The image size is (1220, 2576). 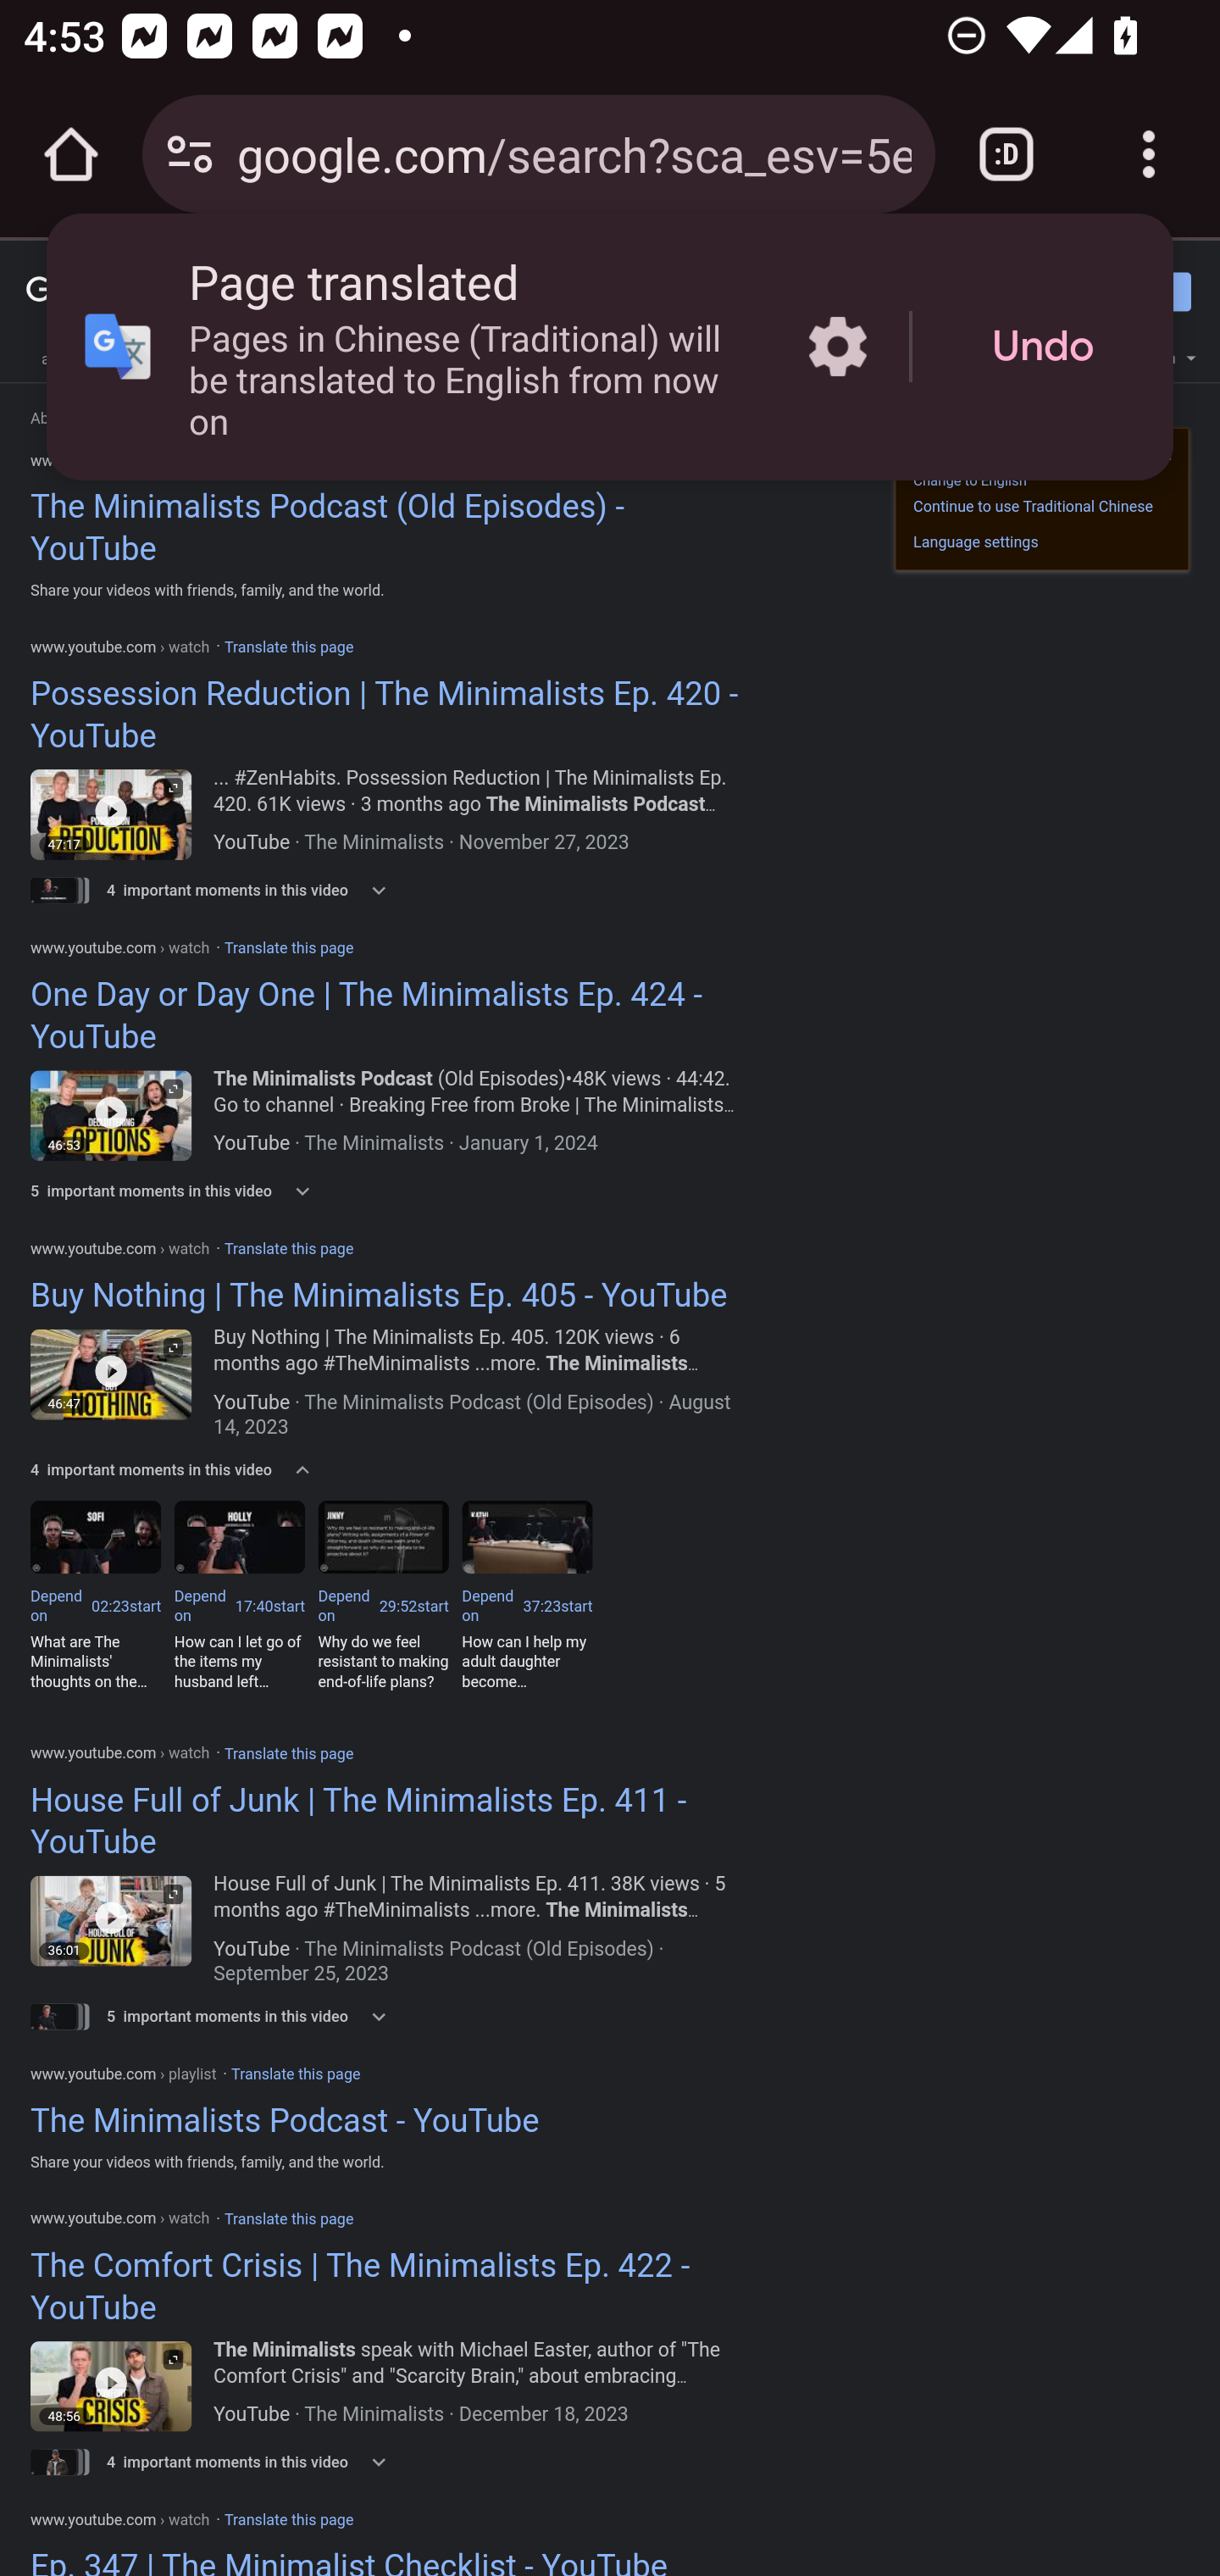 What do you see at coordinates (205, 2461) in the screenshot?
I see `4  important moments  in this video` at bounding box center [205, 2461].